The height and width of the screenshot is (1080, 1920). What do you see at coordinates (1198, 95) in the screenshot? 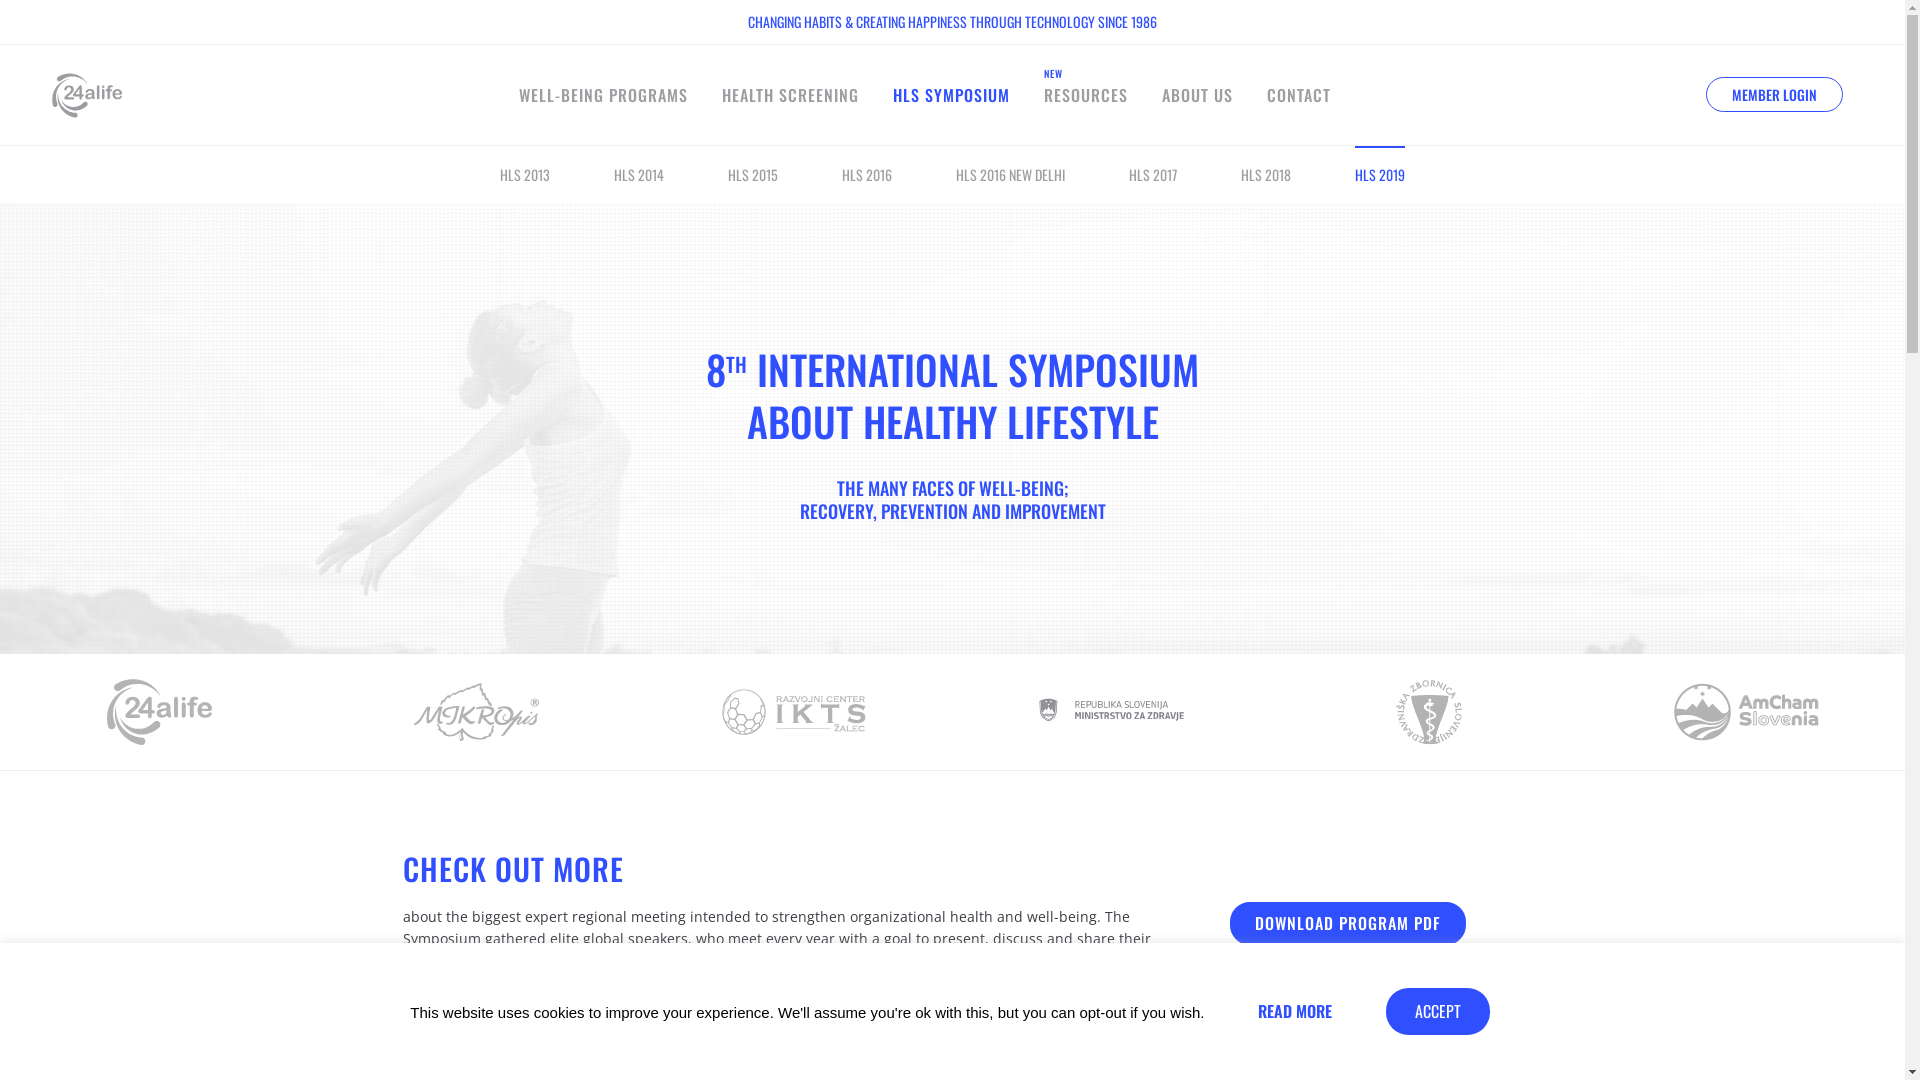
I see `ABOUT US` at bounding box center [1198, 95].